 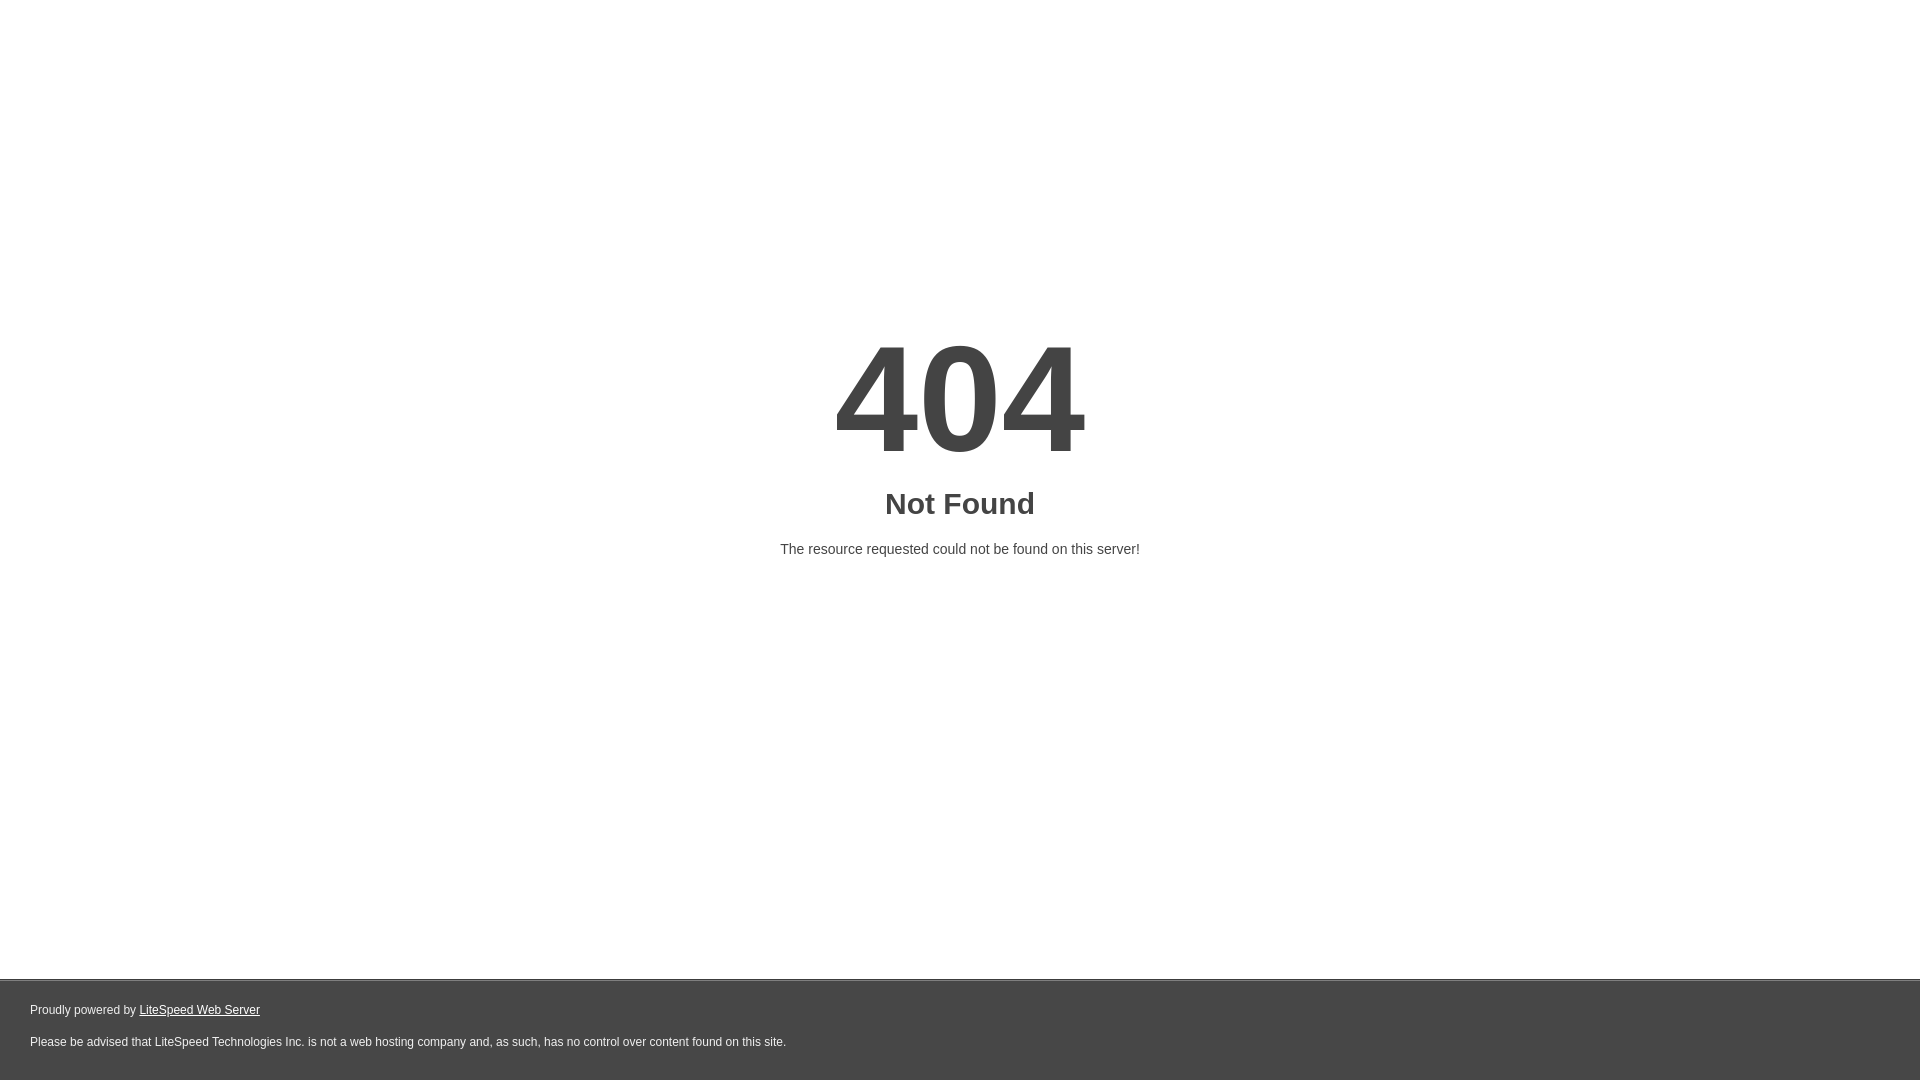 What do you see at coordinates (200, 1010) in the screenshot?
I see `LiteSpeed Web Server` at bounding box center [200, 1010].